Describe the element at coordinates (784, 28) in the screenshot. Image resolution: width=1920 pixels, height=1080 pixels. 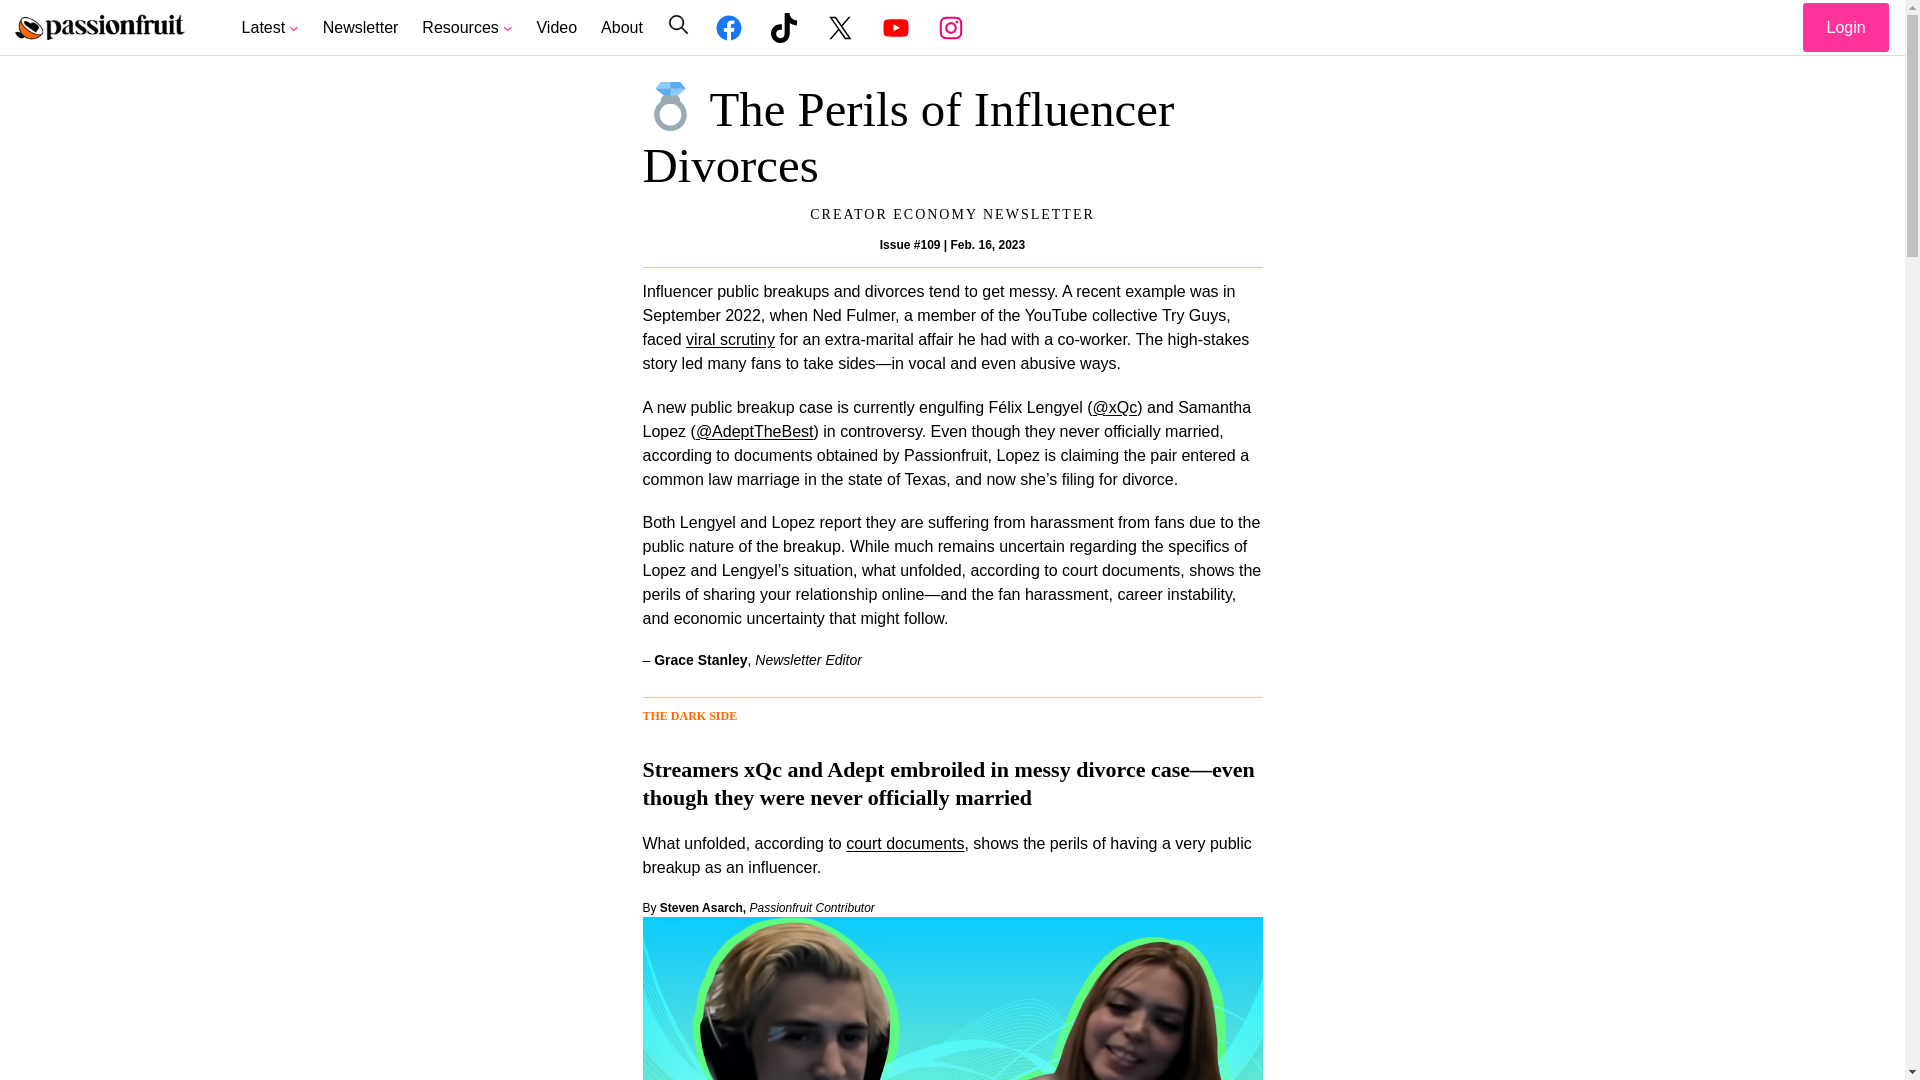
I see `TikTok` at that location.